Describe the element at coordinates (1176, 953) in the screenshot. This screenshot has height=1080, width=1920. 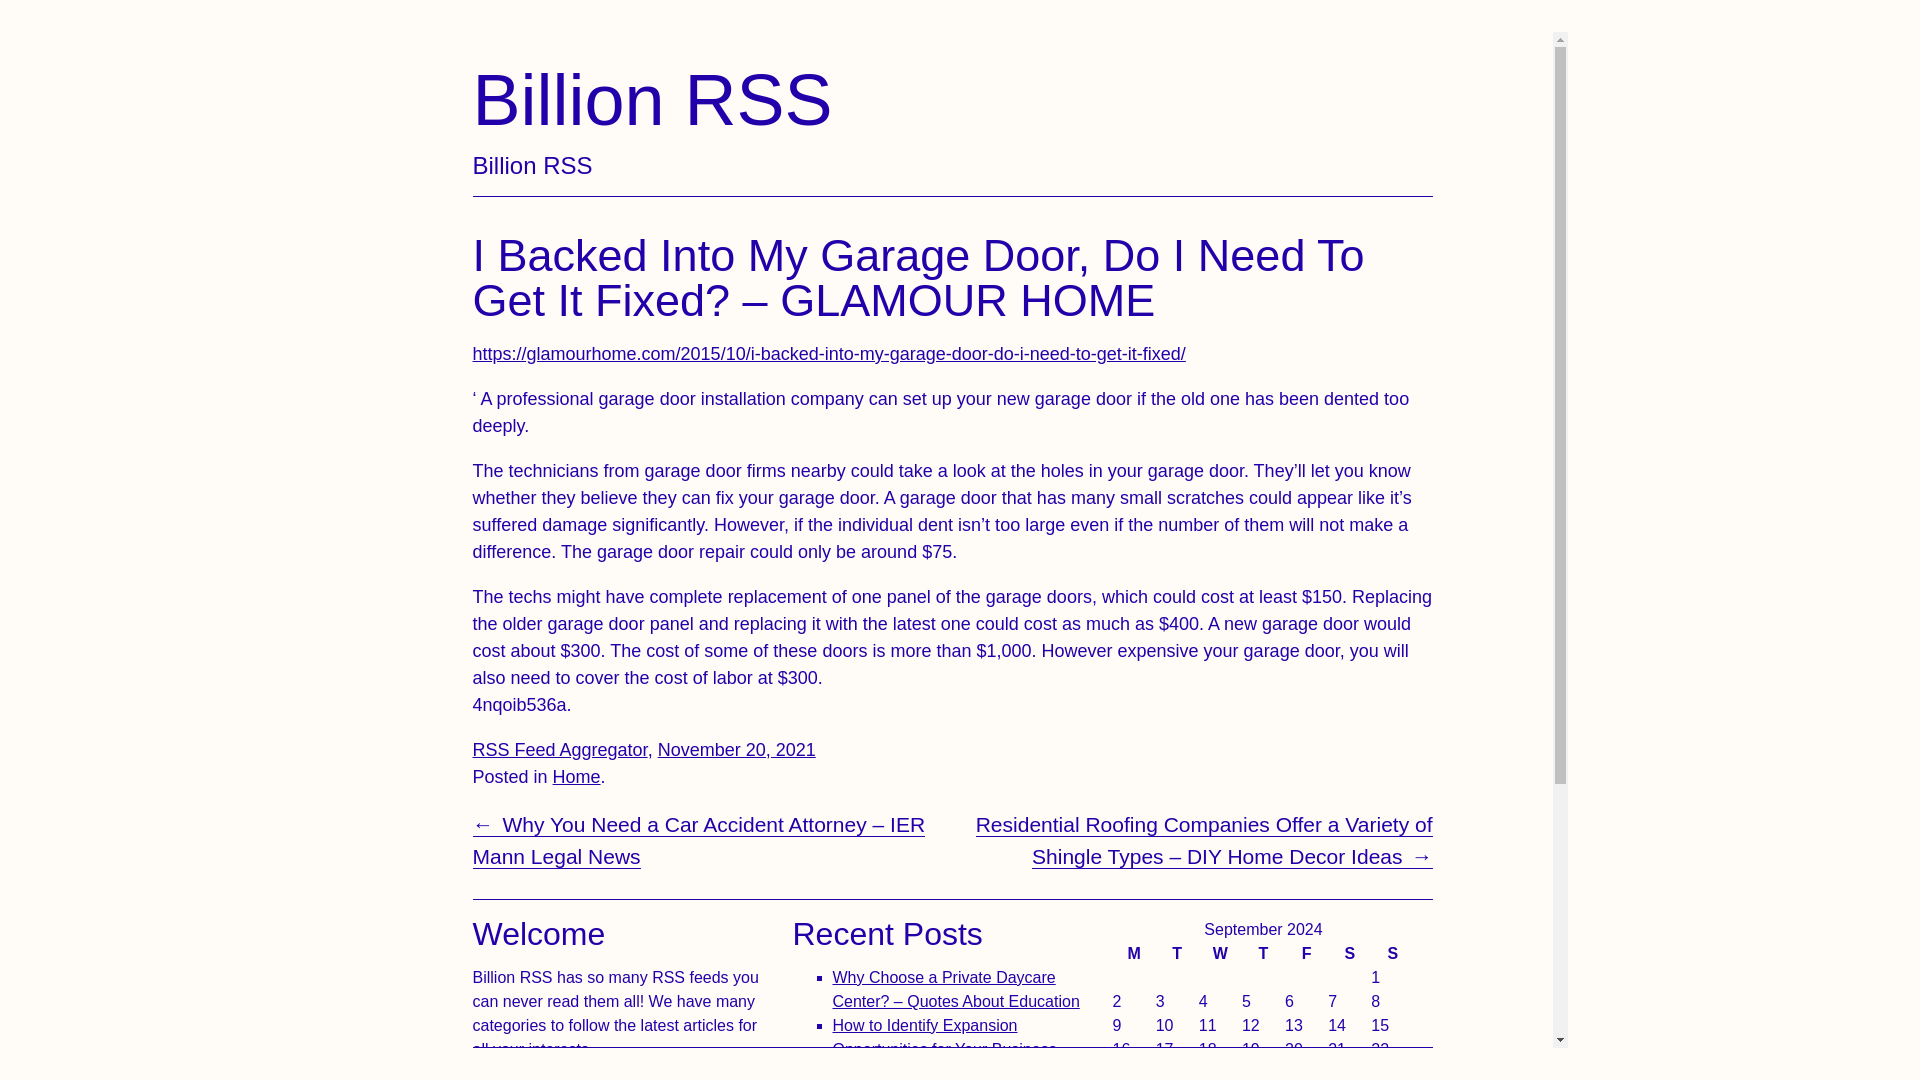
I see `Billion RSS` at that location.